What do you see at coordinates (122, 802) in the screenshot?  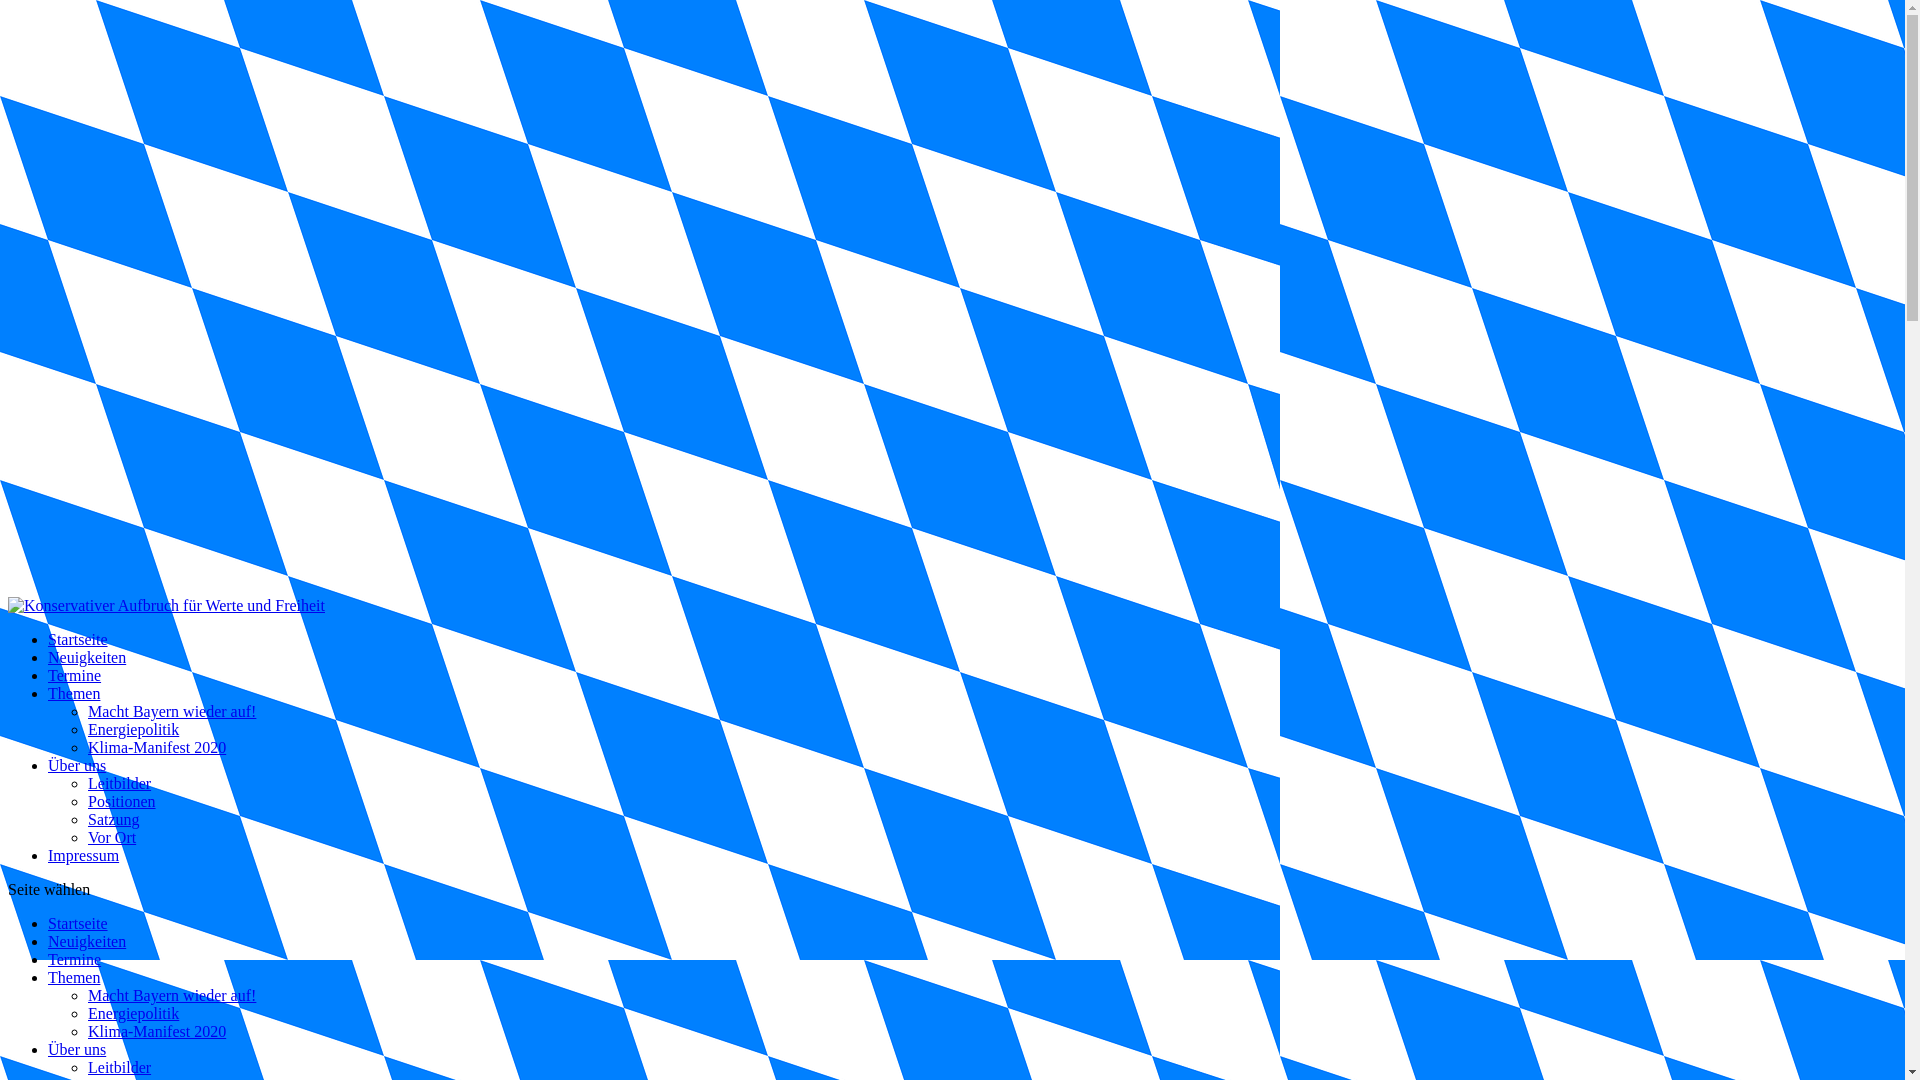 I see `Positionen` at bounding box center [122, 802].